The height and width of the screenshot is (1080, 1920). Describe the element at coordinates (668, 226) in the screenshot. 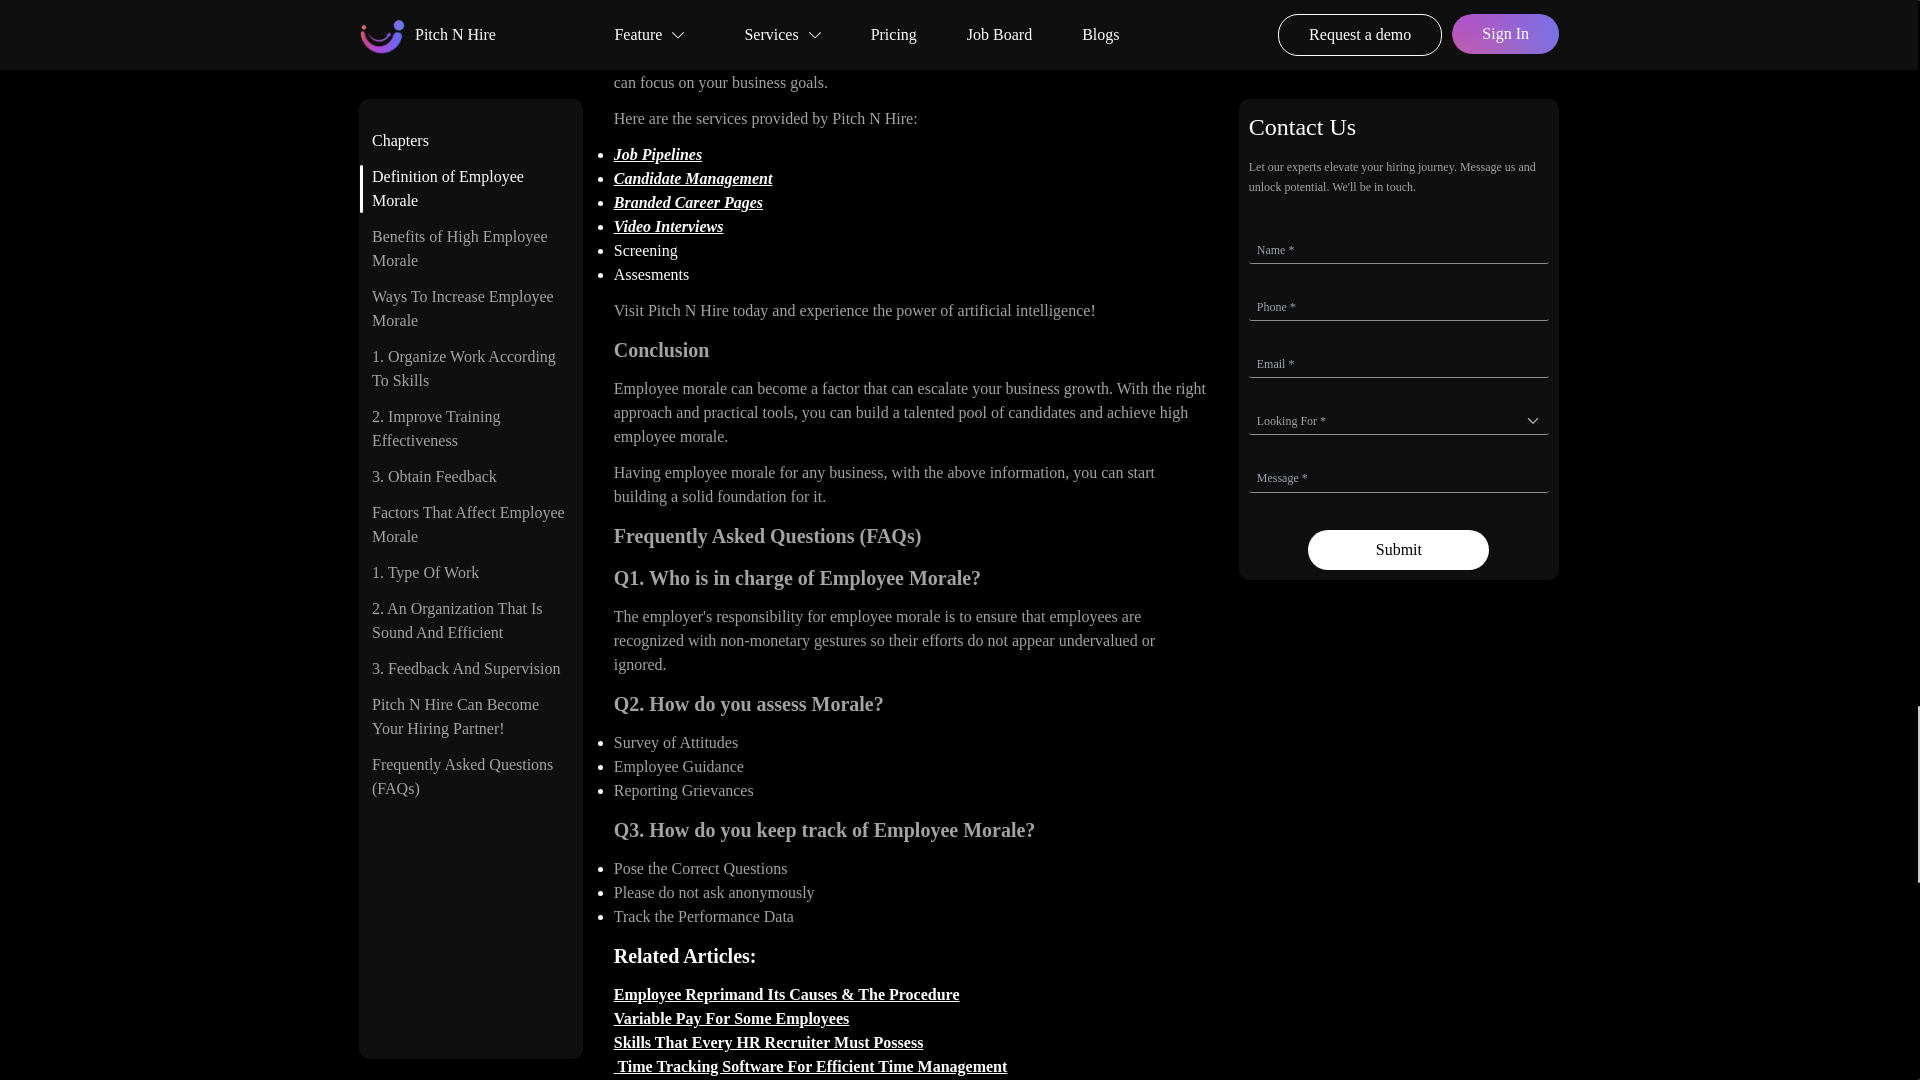

I see `Video Interviews` at that location.